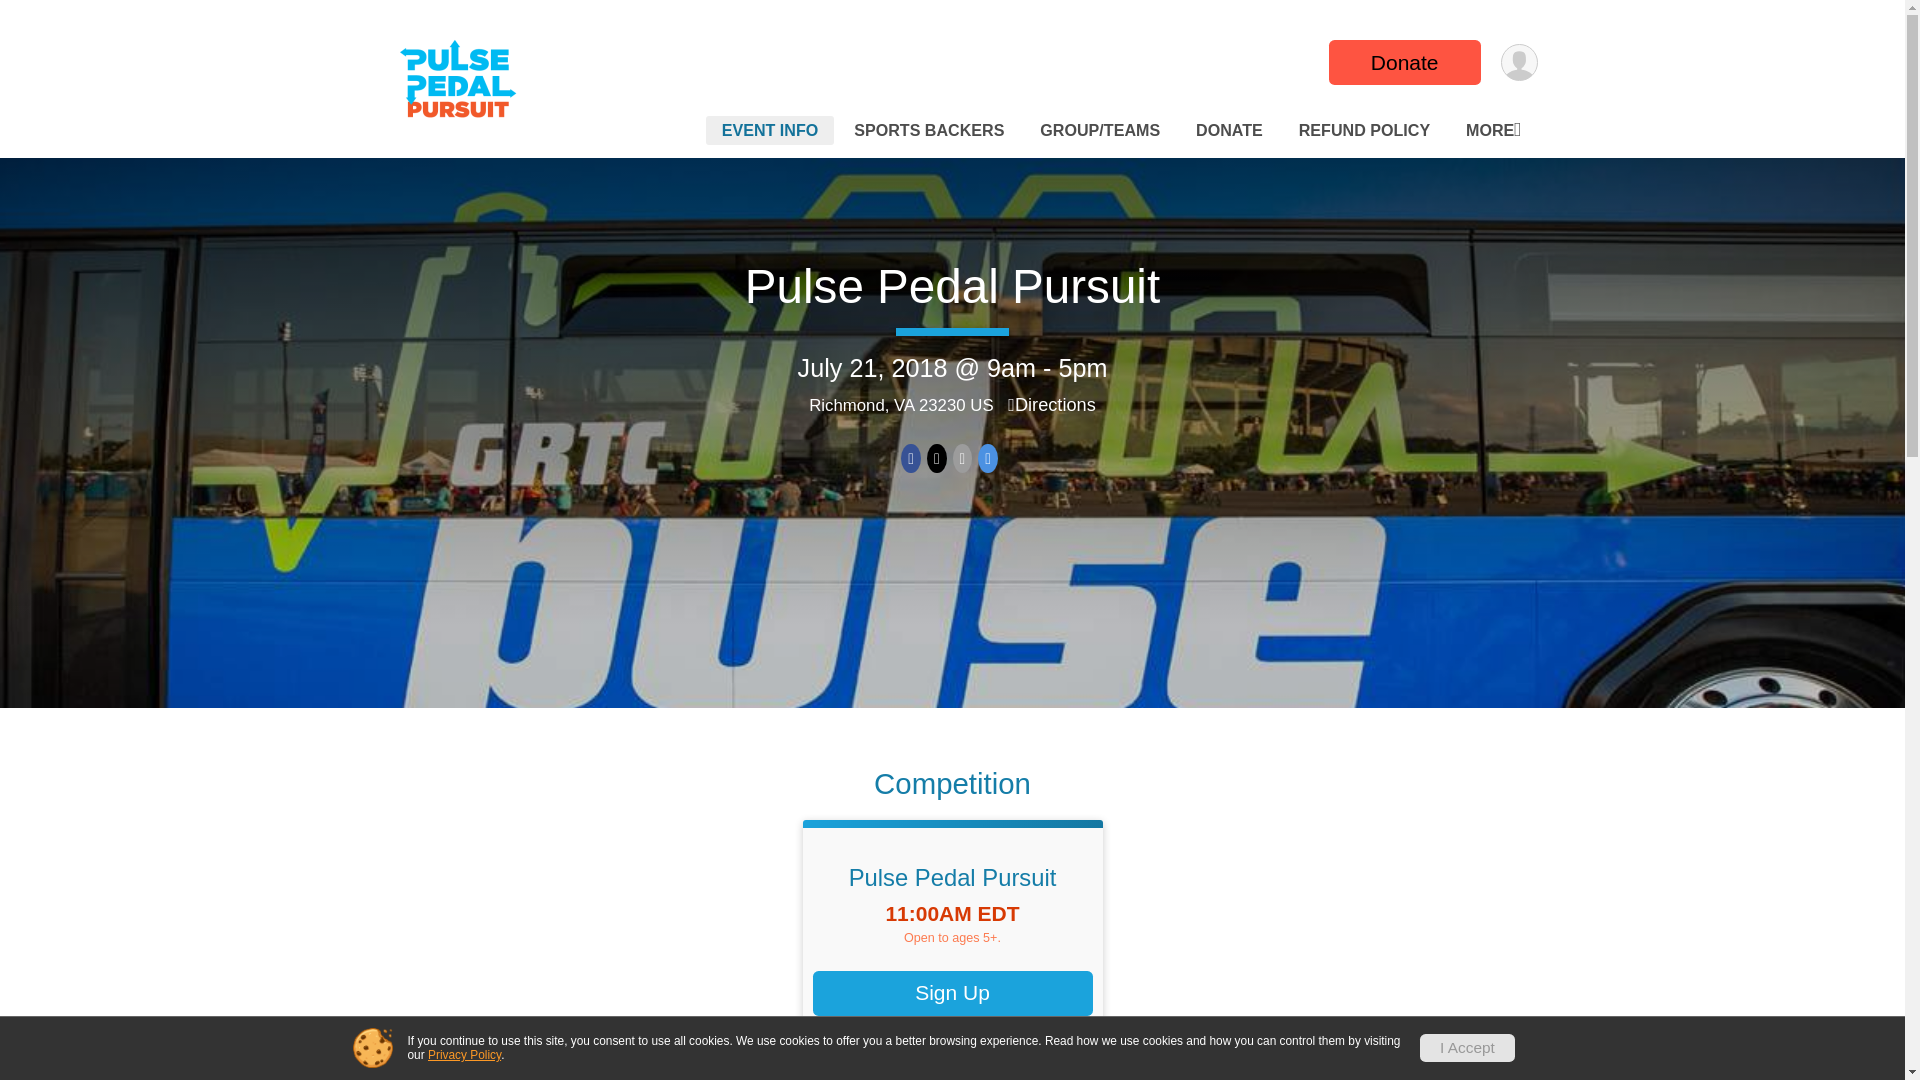 The height and width of the screenshot is (1080, 1920). Describe the element at coordinates (1492, 130) in the screenshot. I see `MORE` at that location.